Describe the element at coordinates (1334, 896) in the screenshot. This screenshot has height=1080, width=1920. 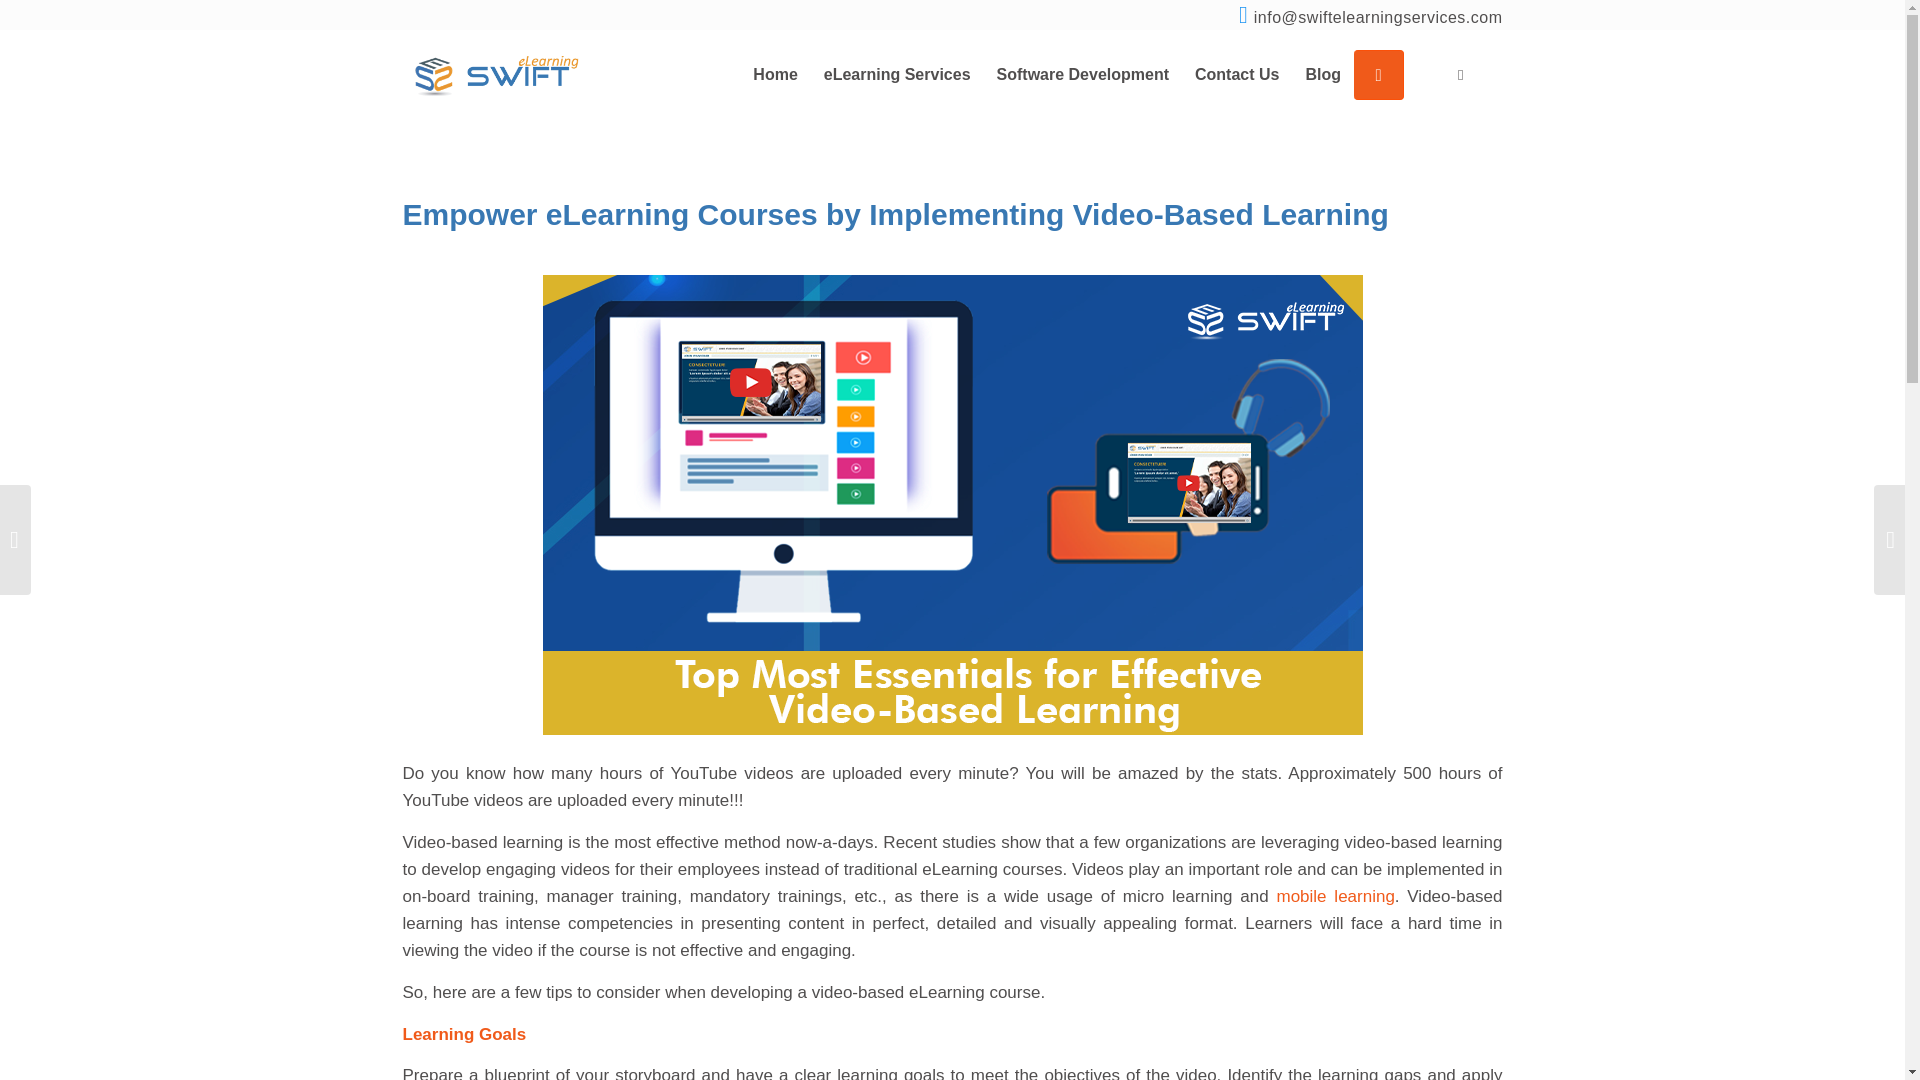
I see `mobile learning` at that location.